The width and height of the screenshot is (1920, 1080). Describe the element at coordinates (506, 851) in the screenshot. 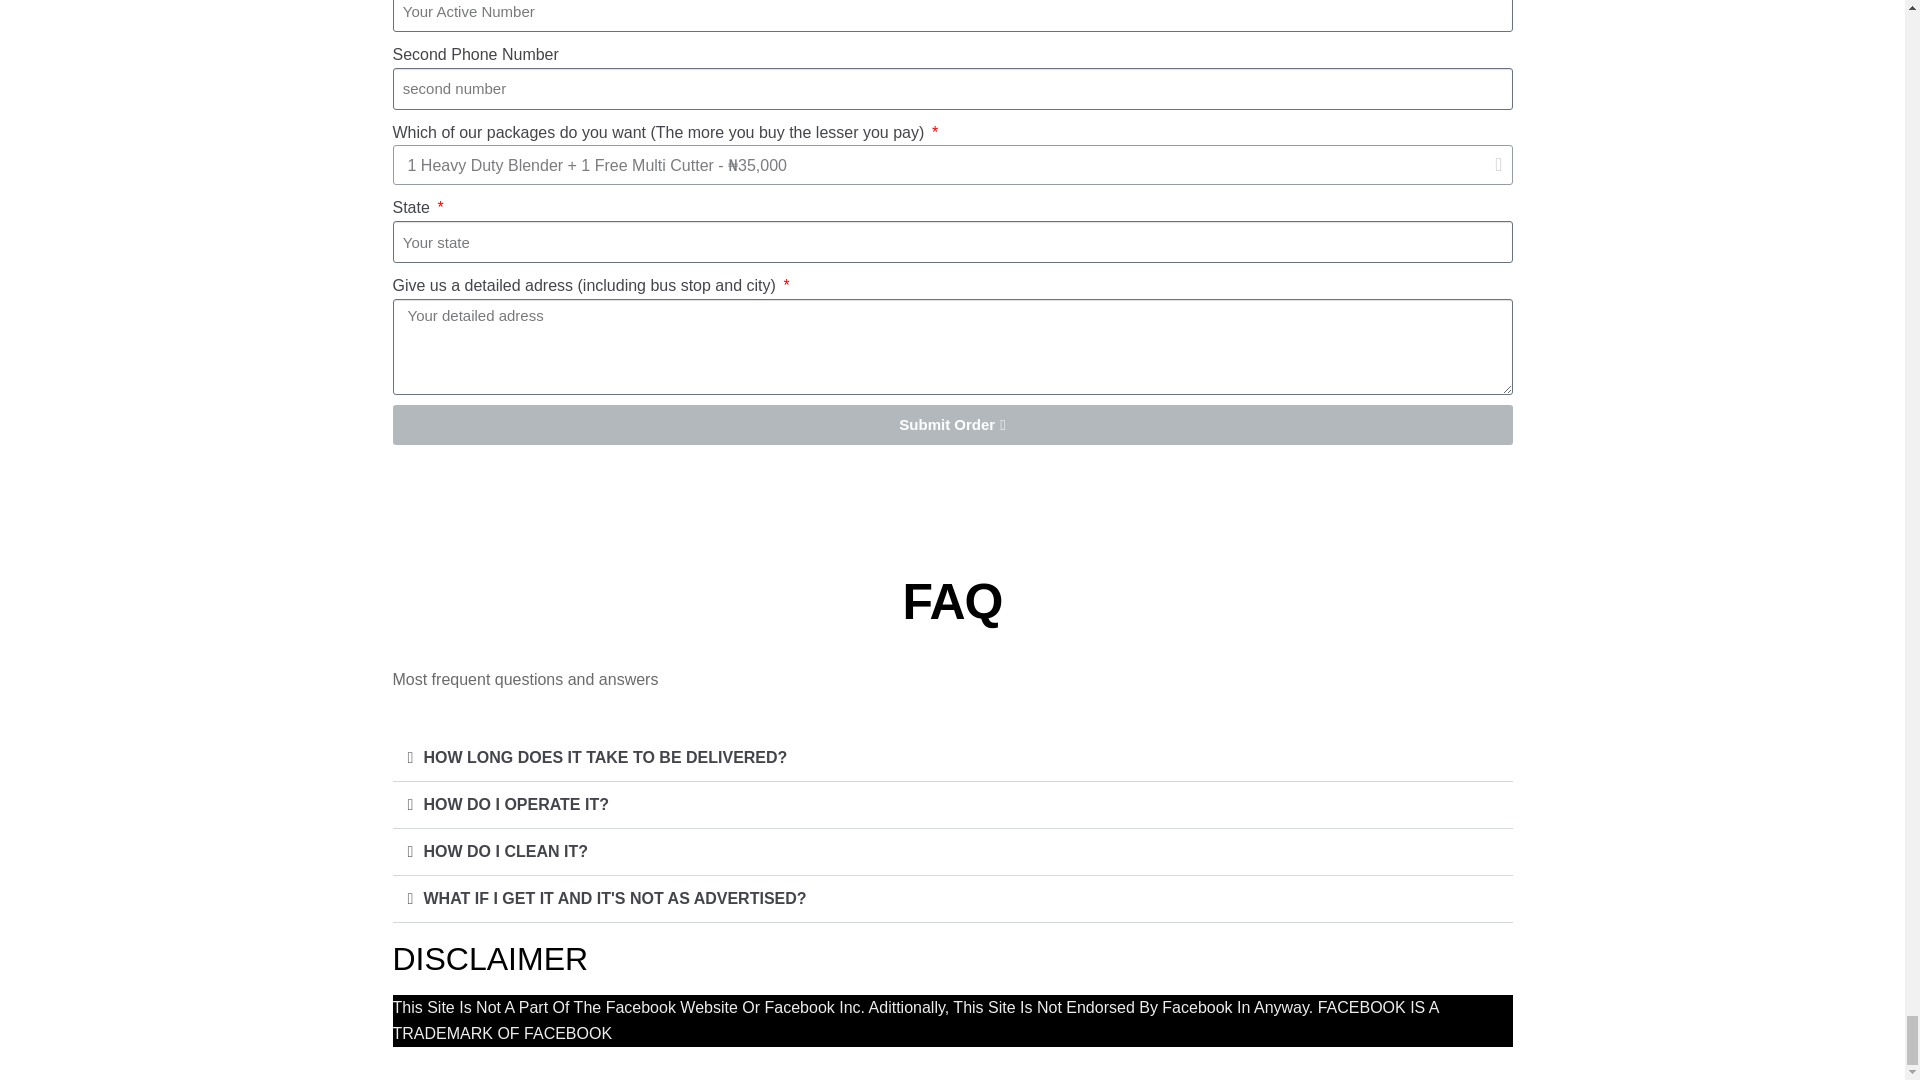

I see `HOW DO I CLEAN IT?` at that location.